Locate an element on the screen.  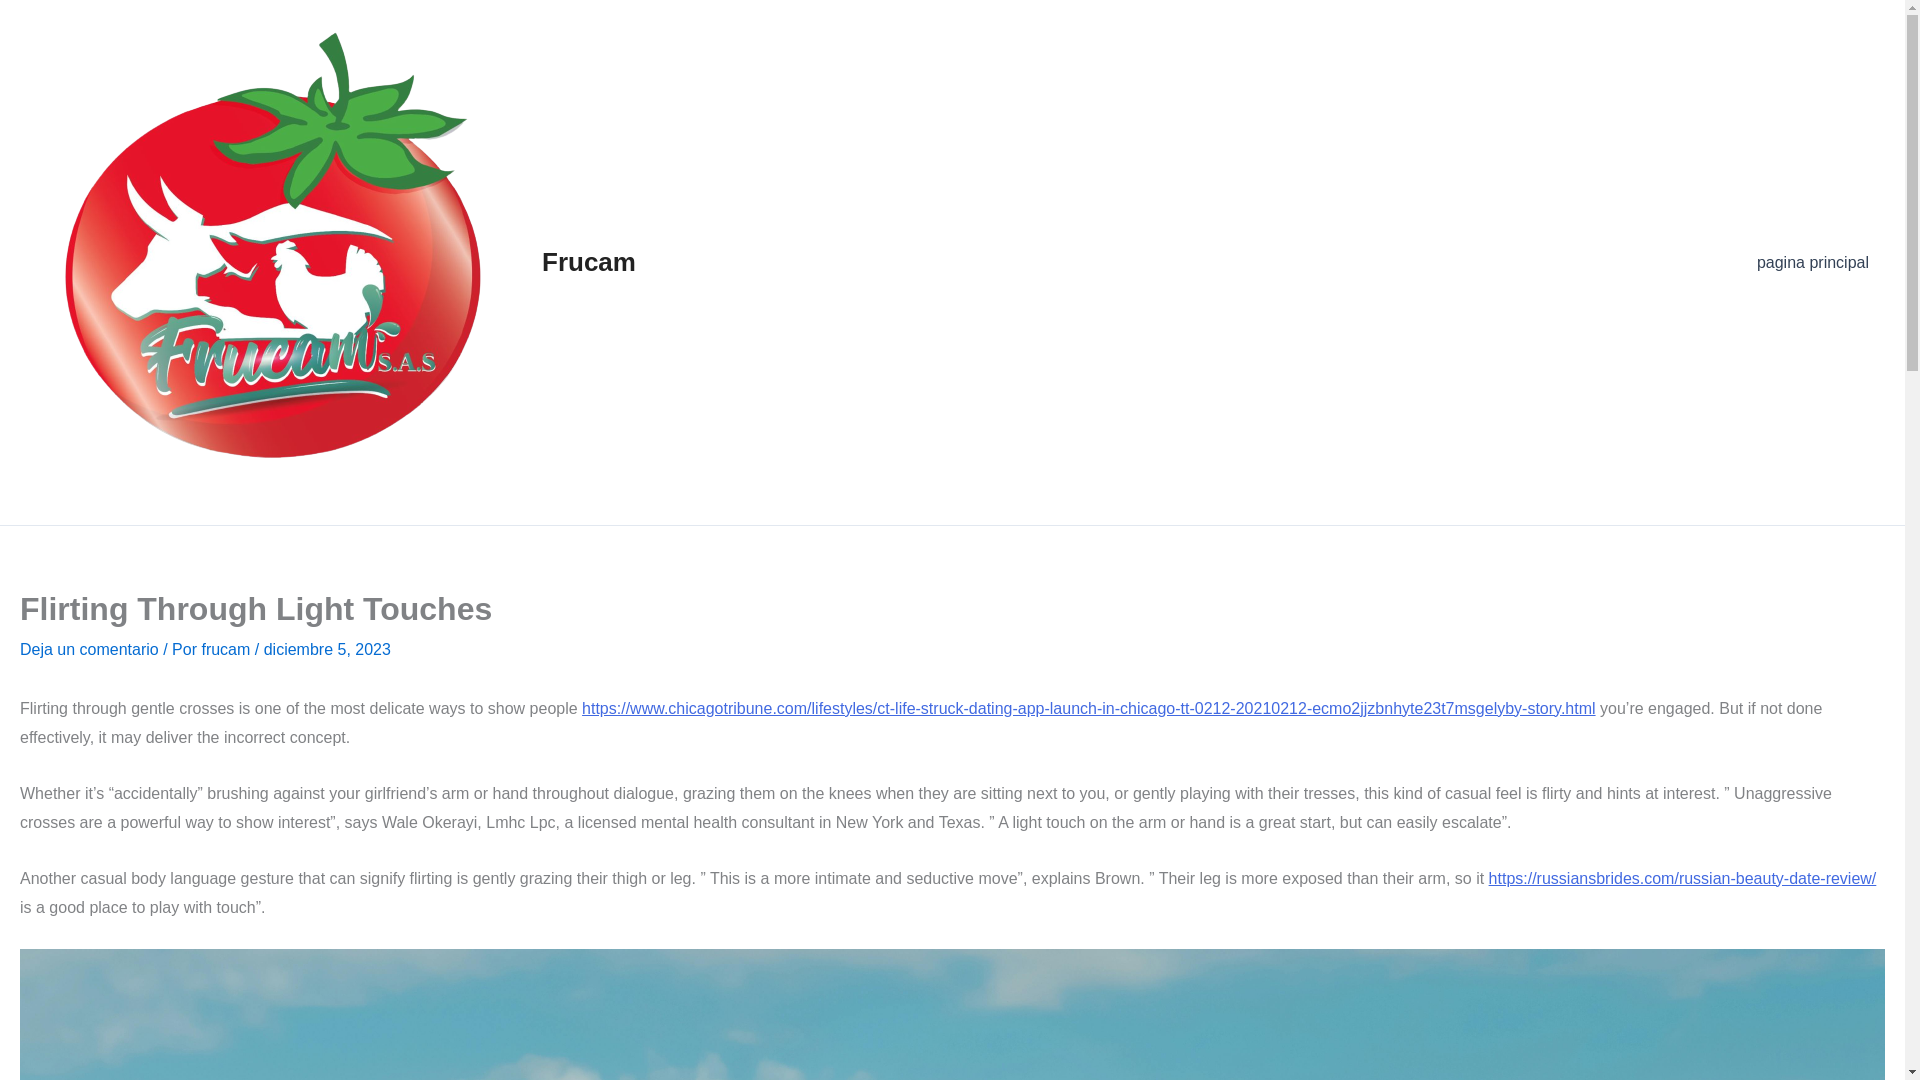
Ver todas las entradas de frucam is located at coordinates (227, 649).